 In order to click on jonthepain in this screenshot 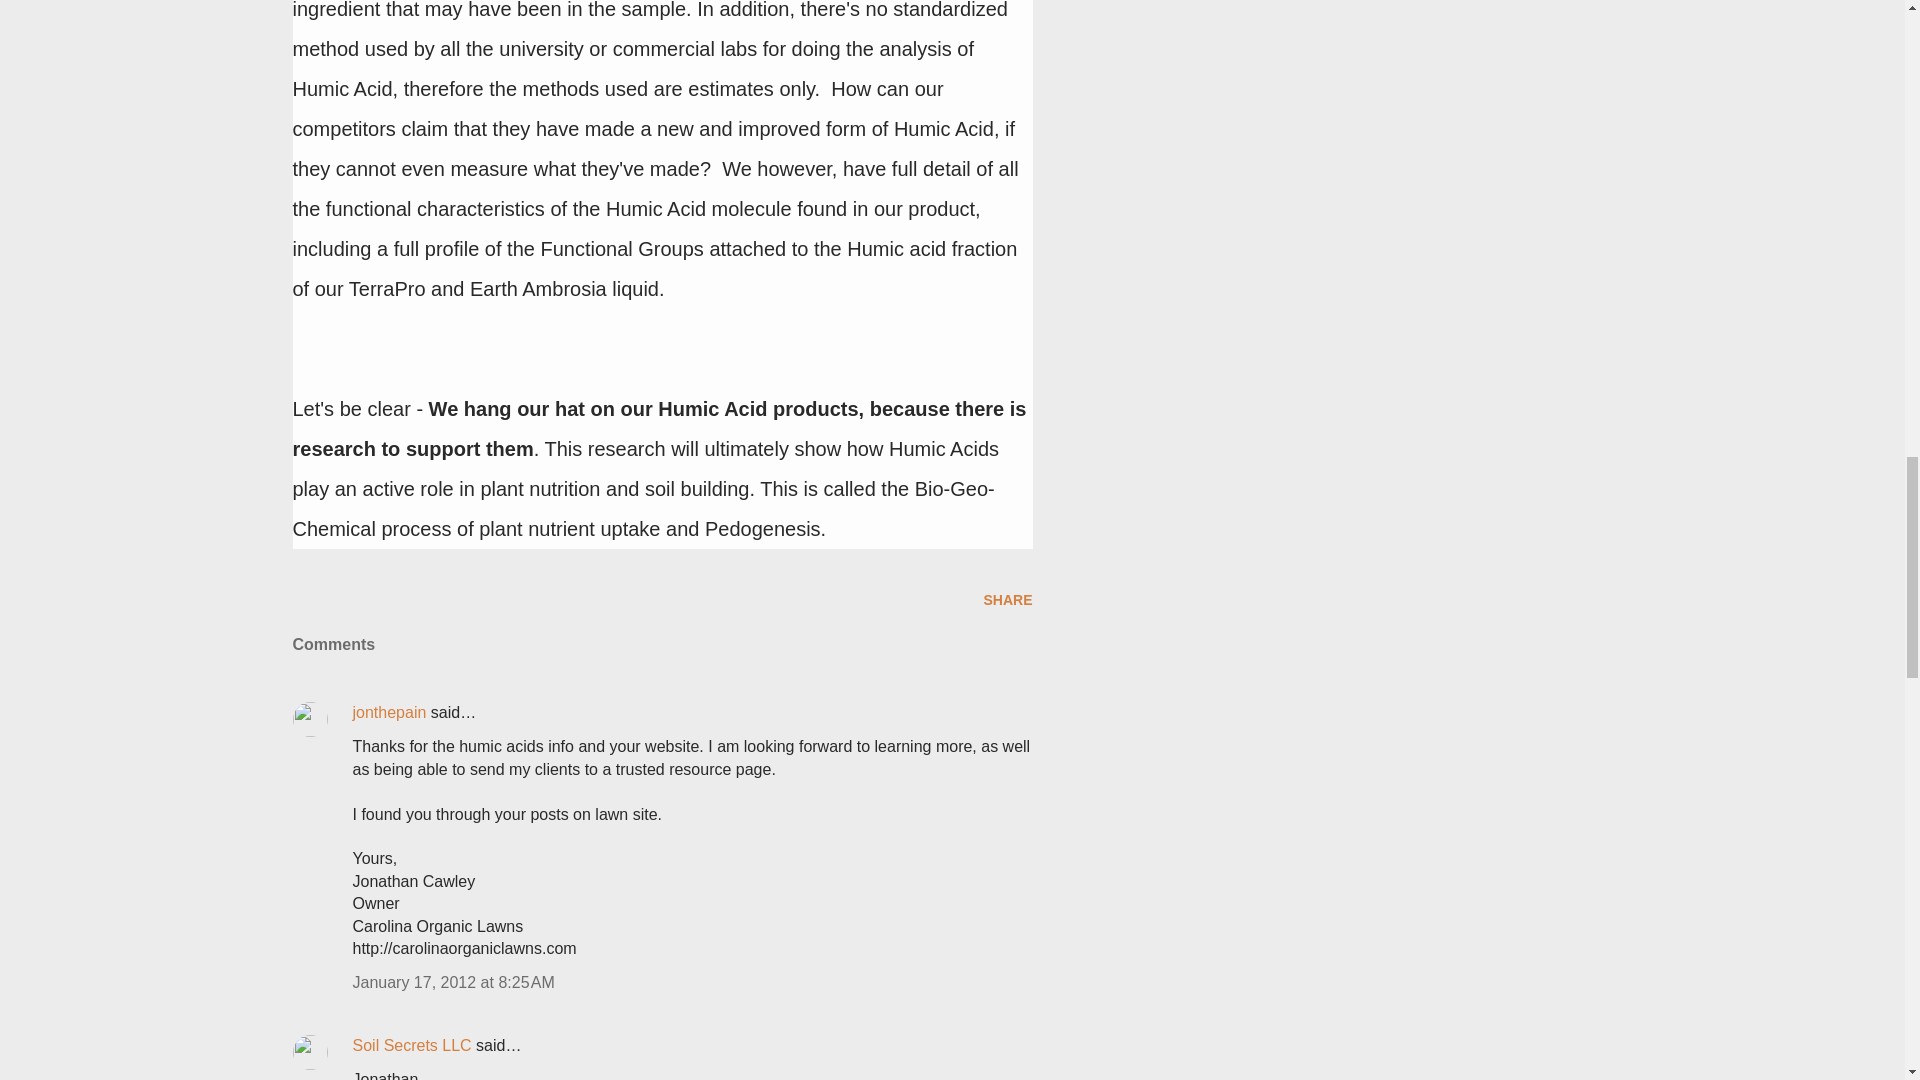, I will do `click(388, 712)`.